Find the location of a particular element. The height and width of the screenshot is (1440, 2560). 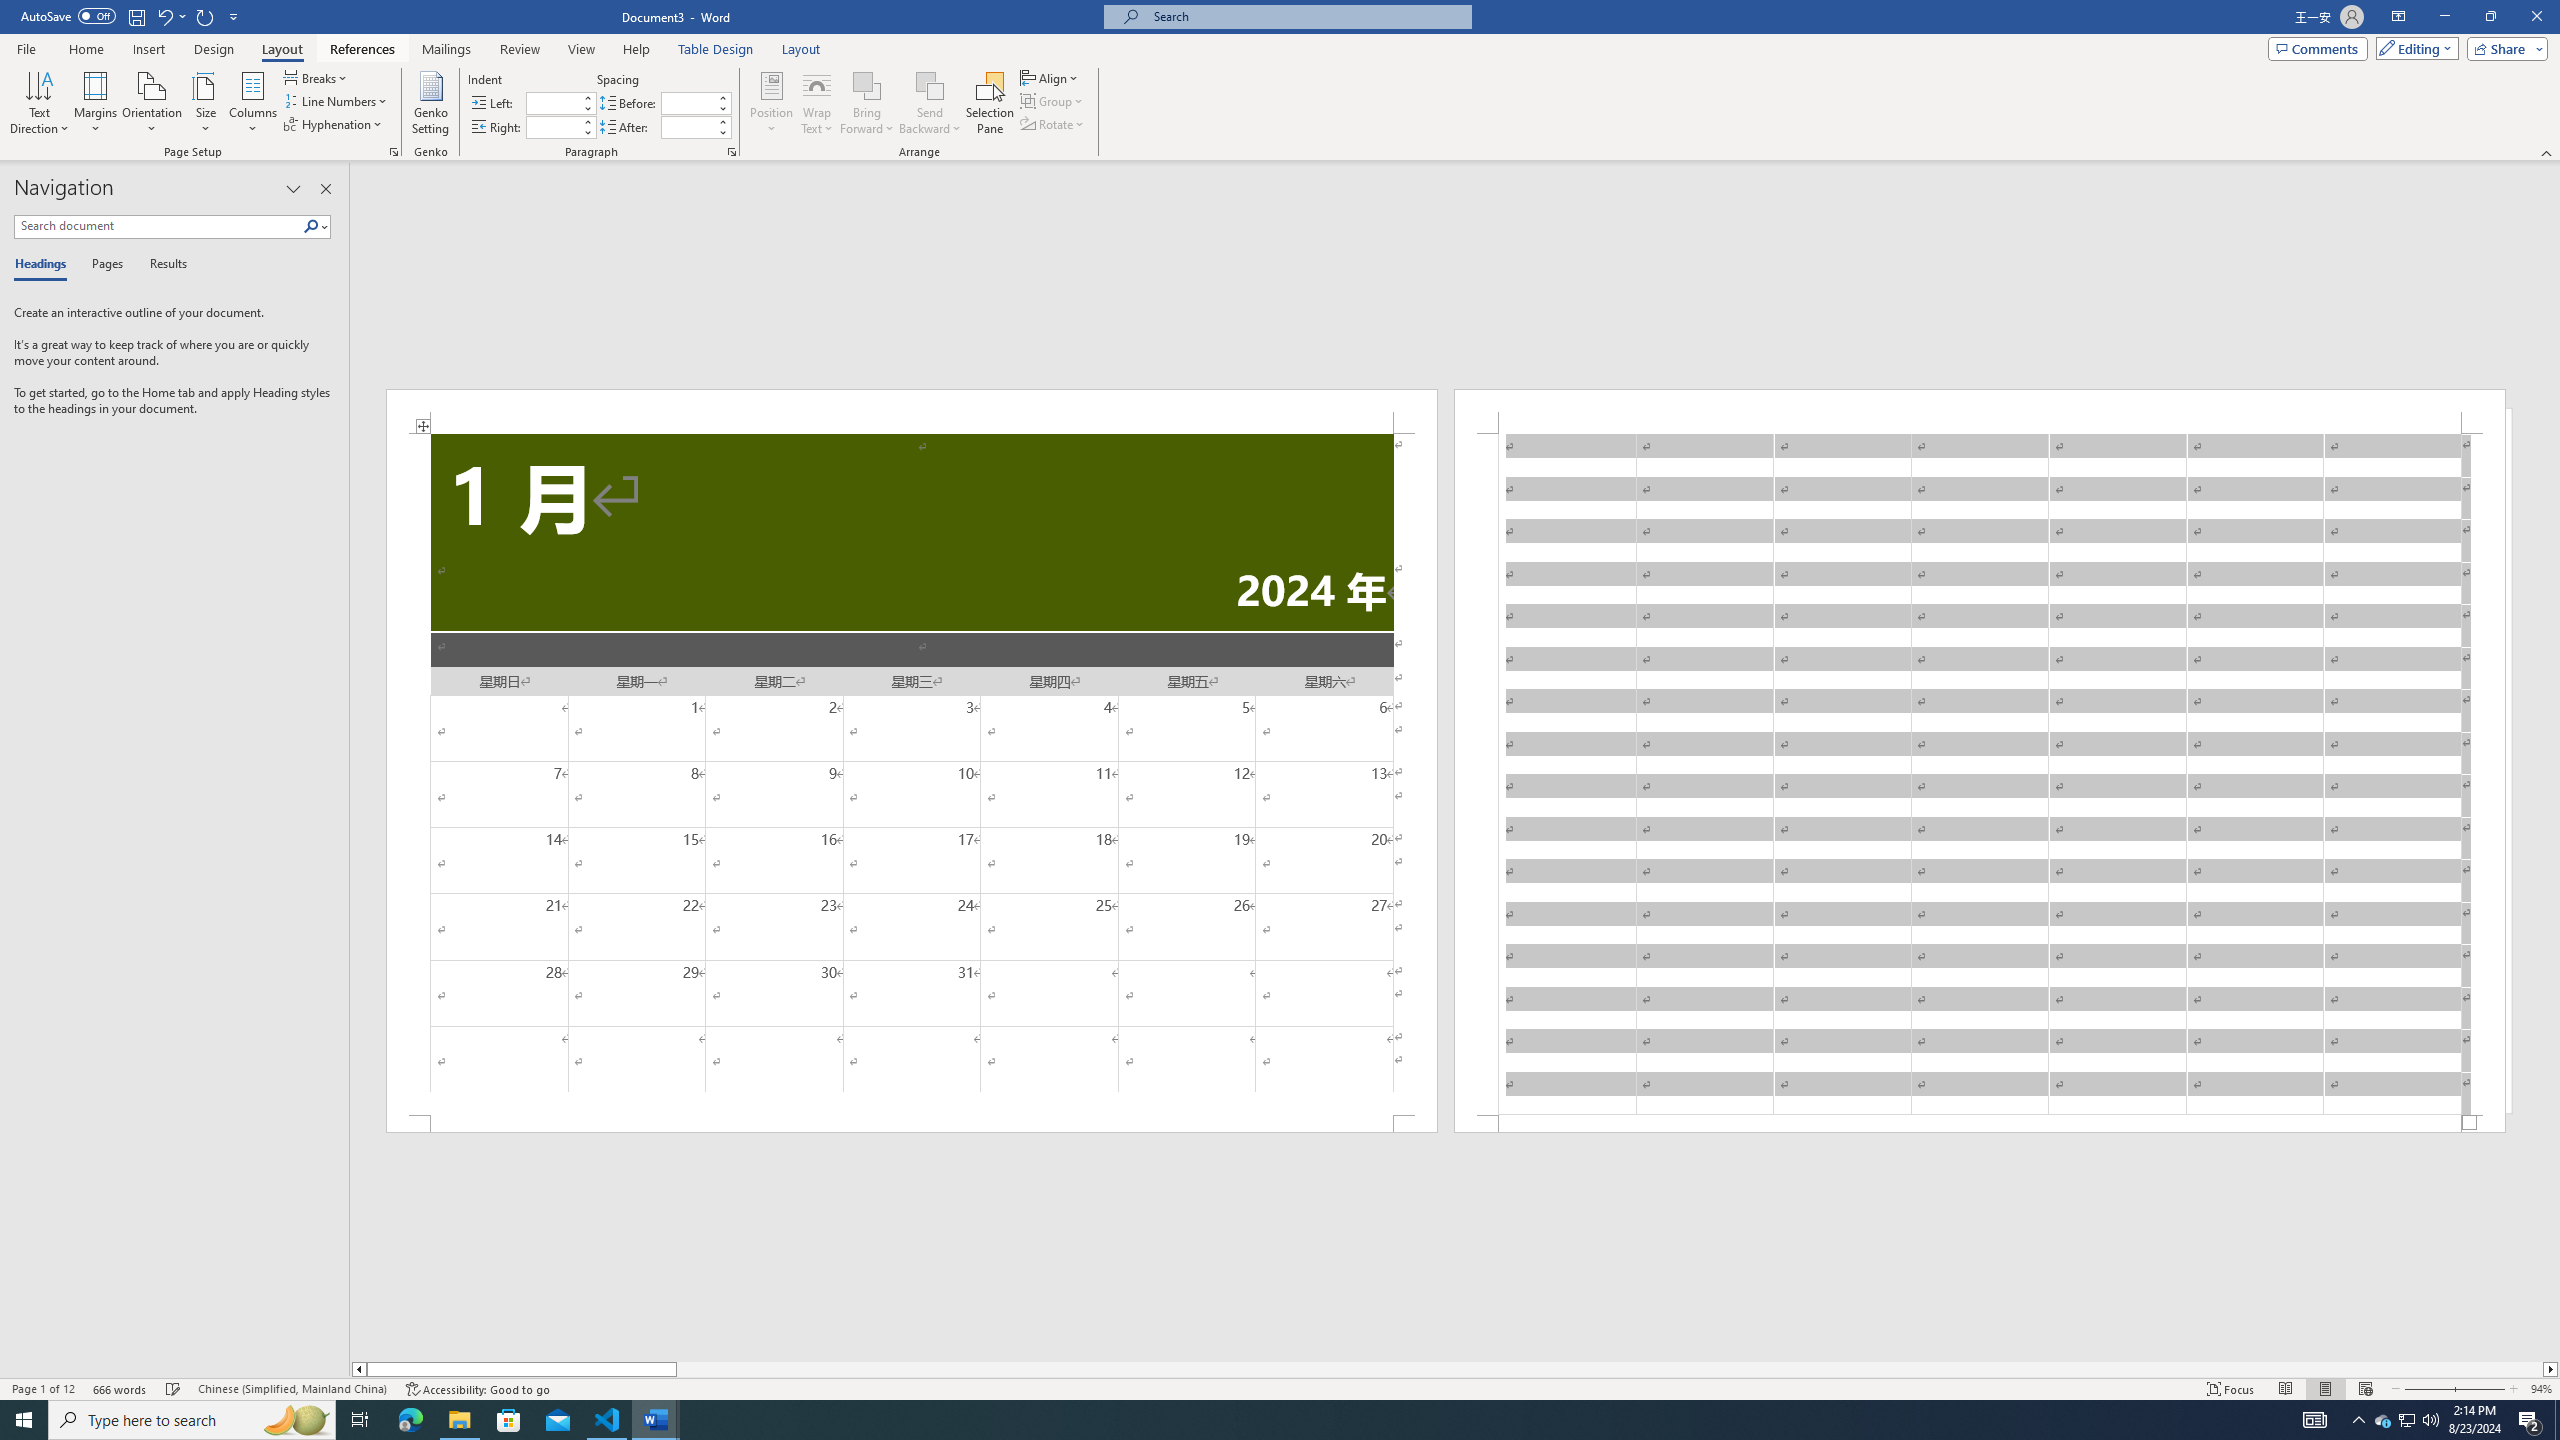

Header -Section 1- is located at coordinates (1980, 410).